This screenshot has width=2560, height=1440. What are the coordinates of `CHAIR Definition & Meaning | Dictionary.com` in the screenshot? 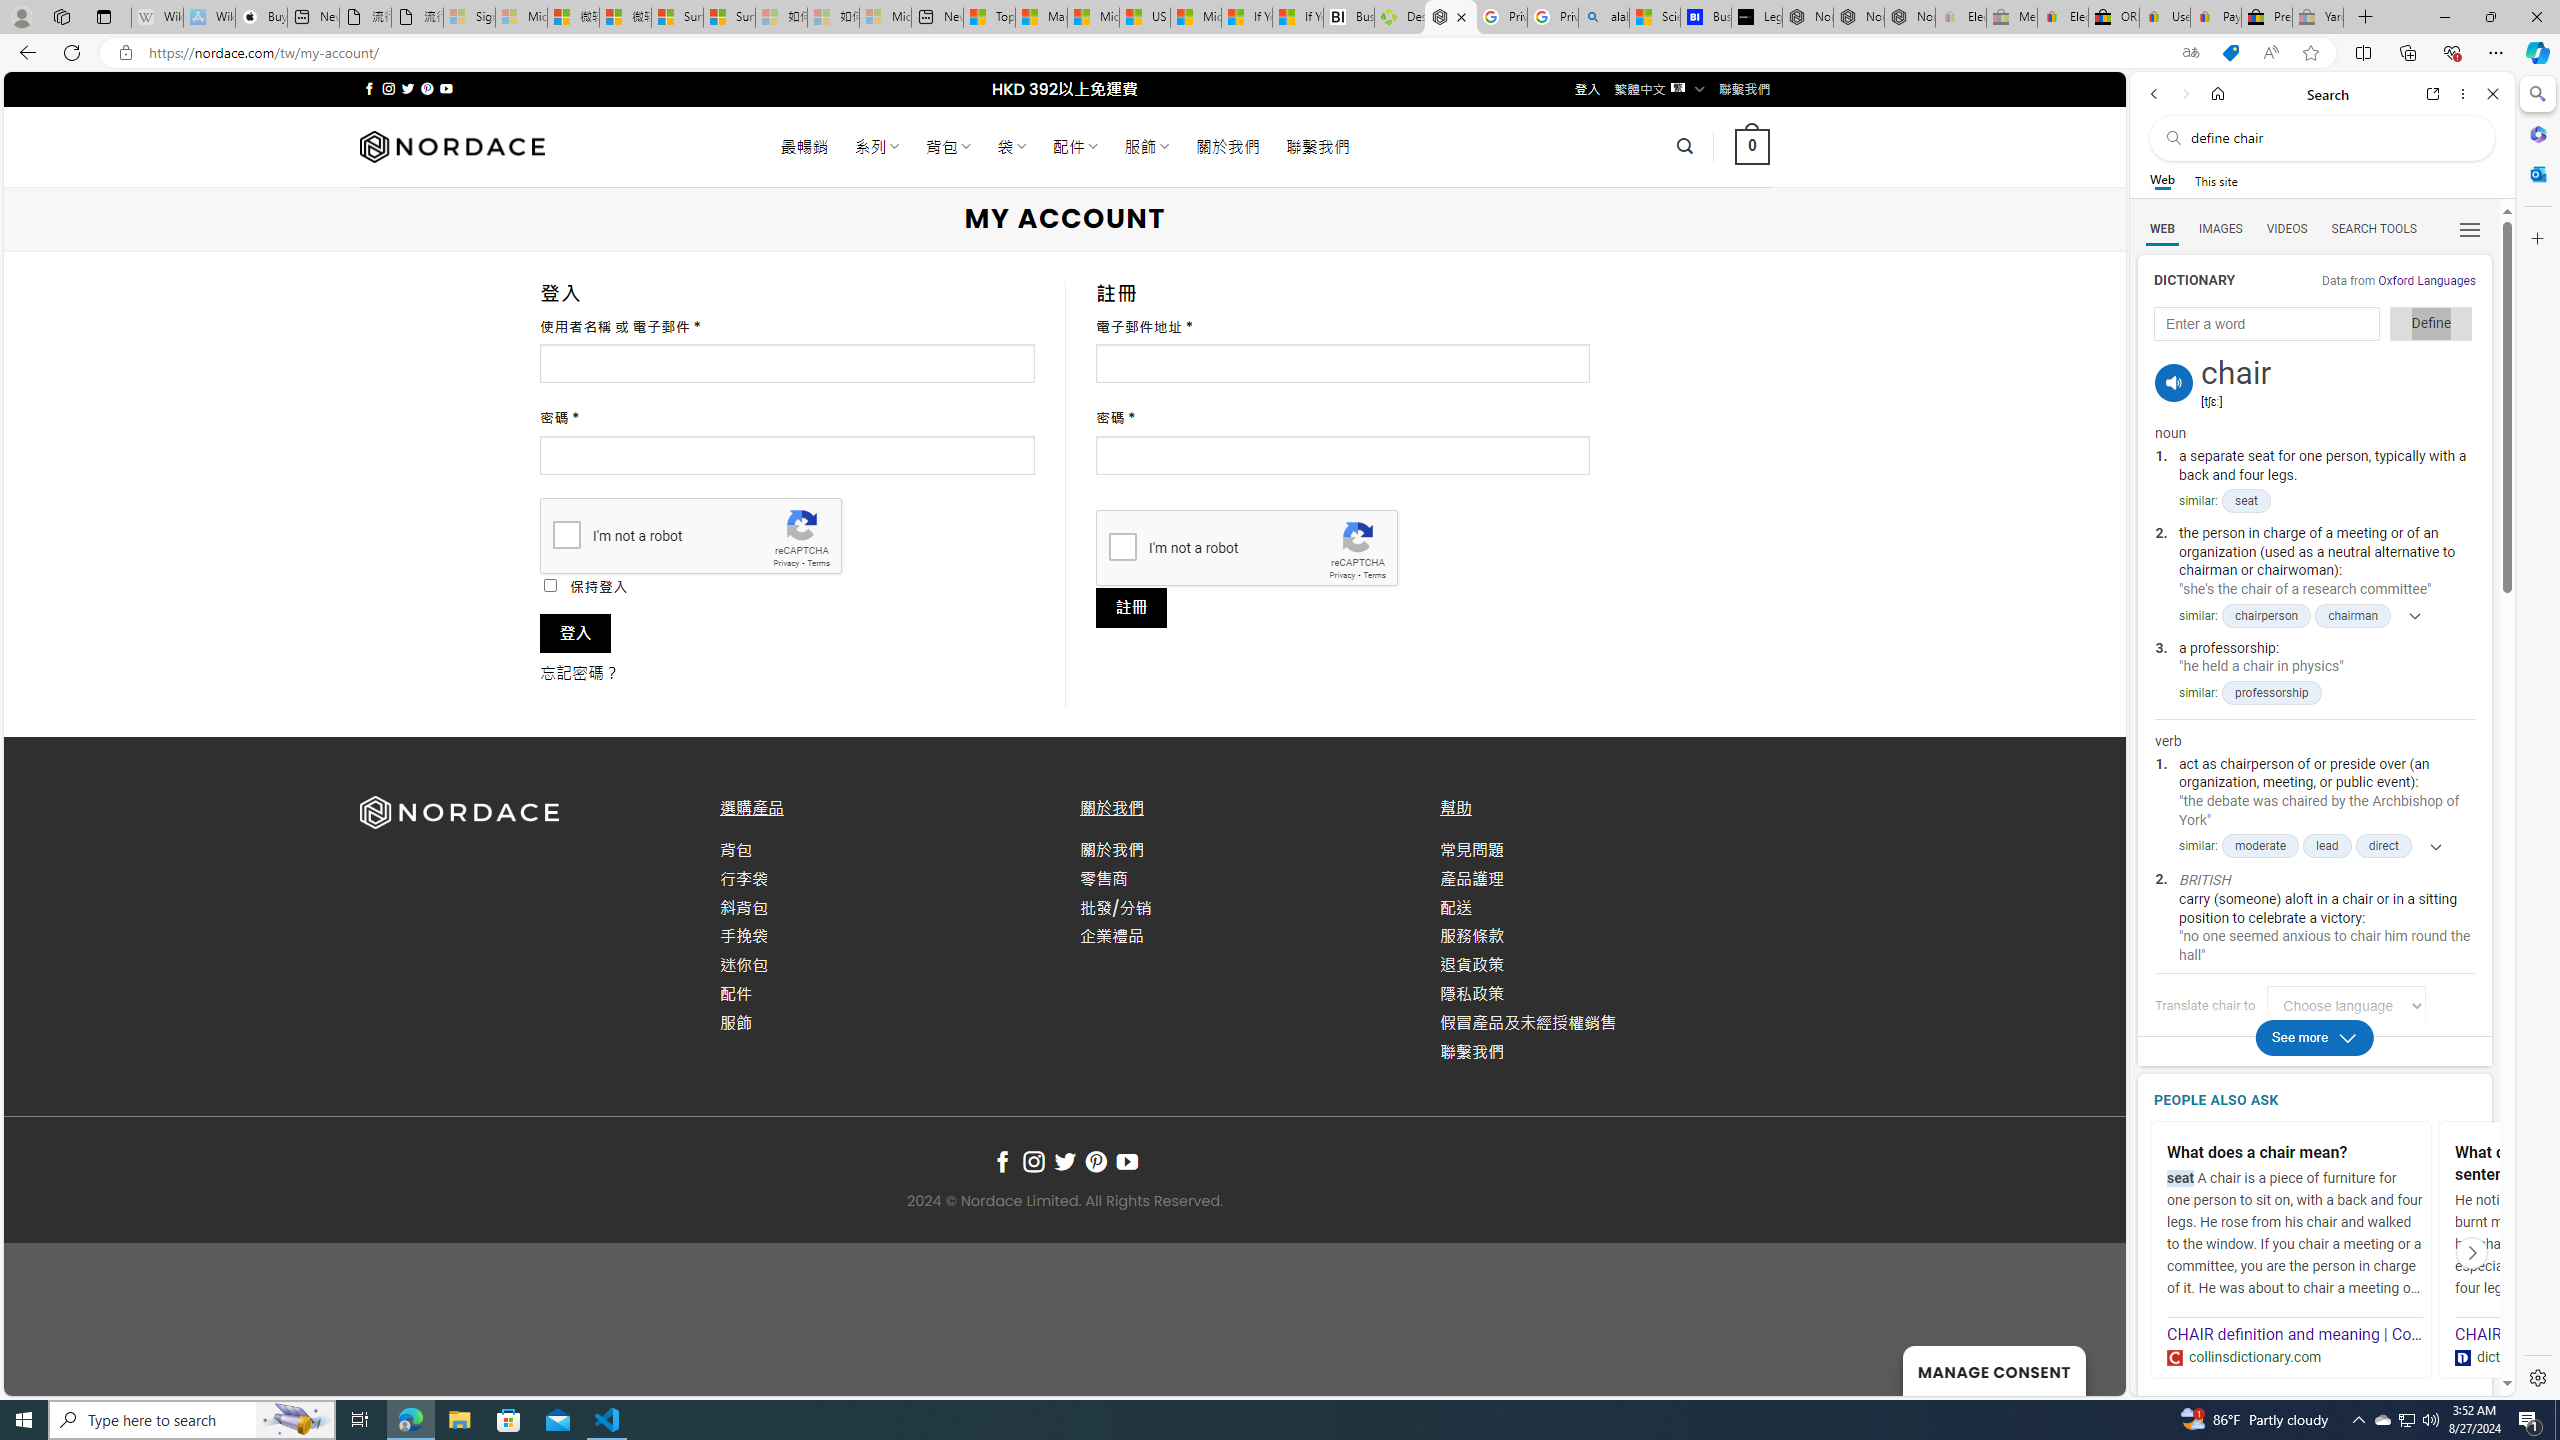 It's located at (2583, 1335).